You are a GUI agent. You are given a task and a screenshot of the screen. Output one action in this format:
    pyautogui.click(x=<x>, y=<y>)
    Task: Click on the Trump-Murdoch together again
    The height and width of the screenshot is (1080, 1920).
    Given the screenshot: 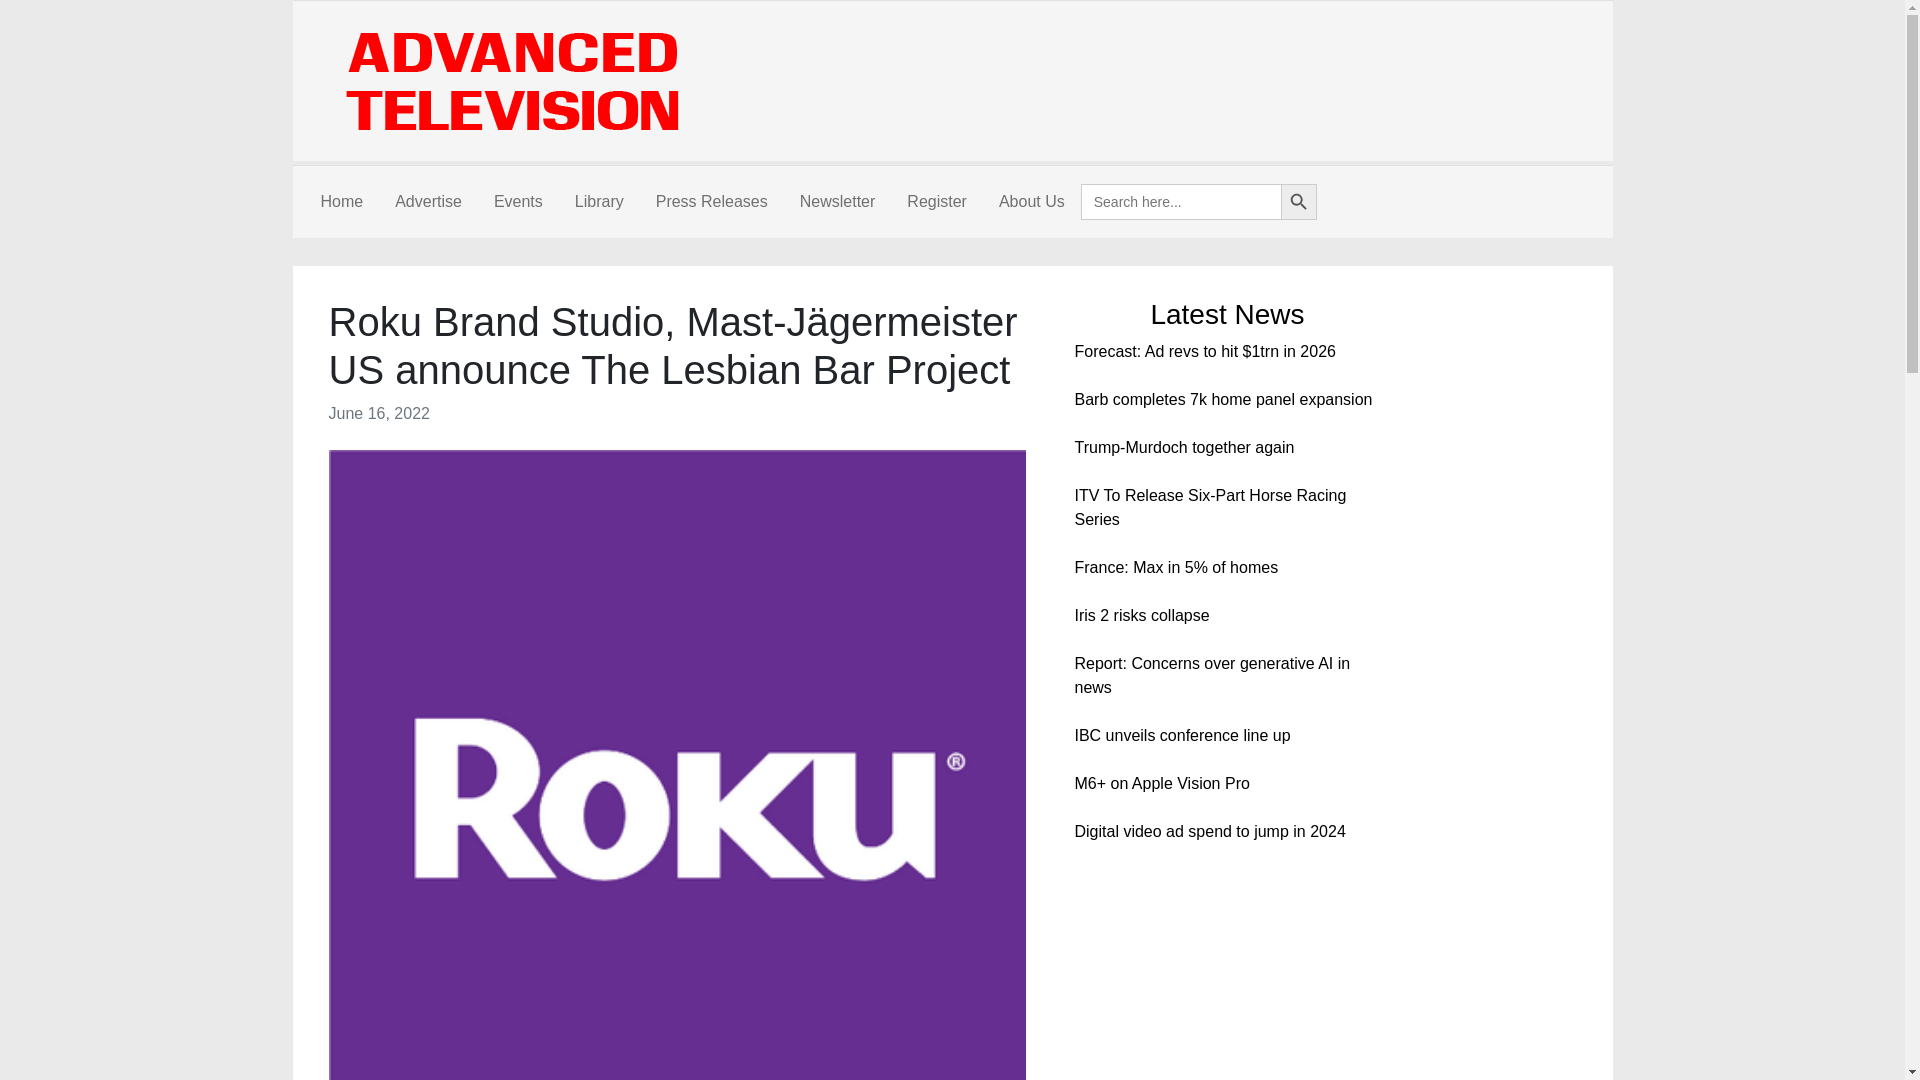 What is the action you would take?
    pyautogui.click(x=1184, y=446)
    